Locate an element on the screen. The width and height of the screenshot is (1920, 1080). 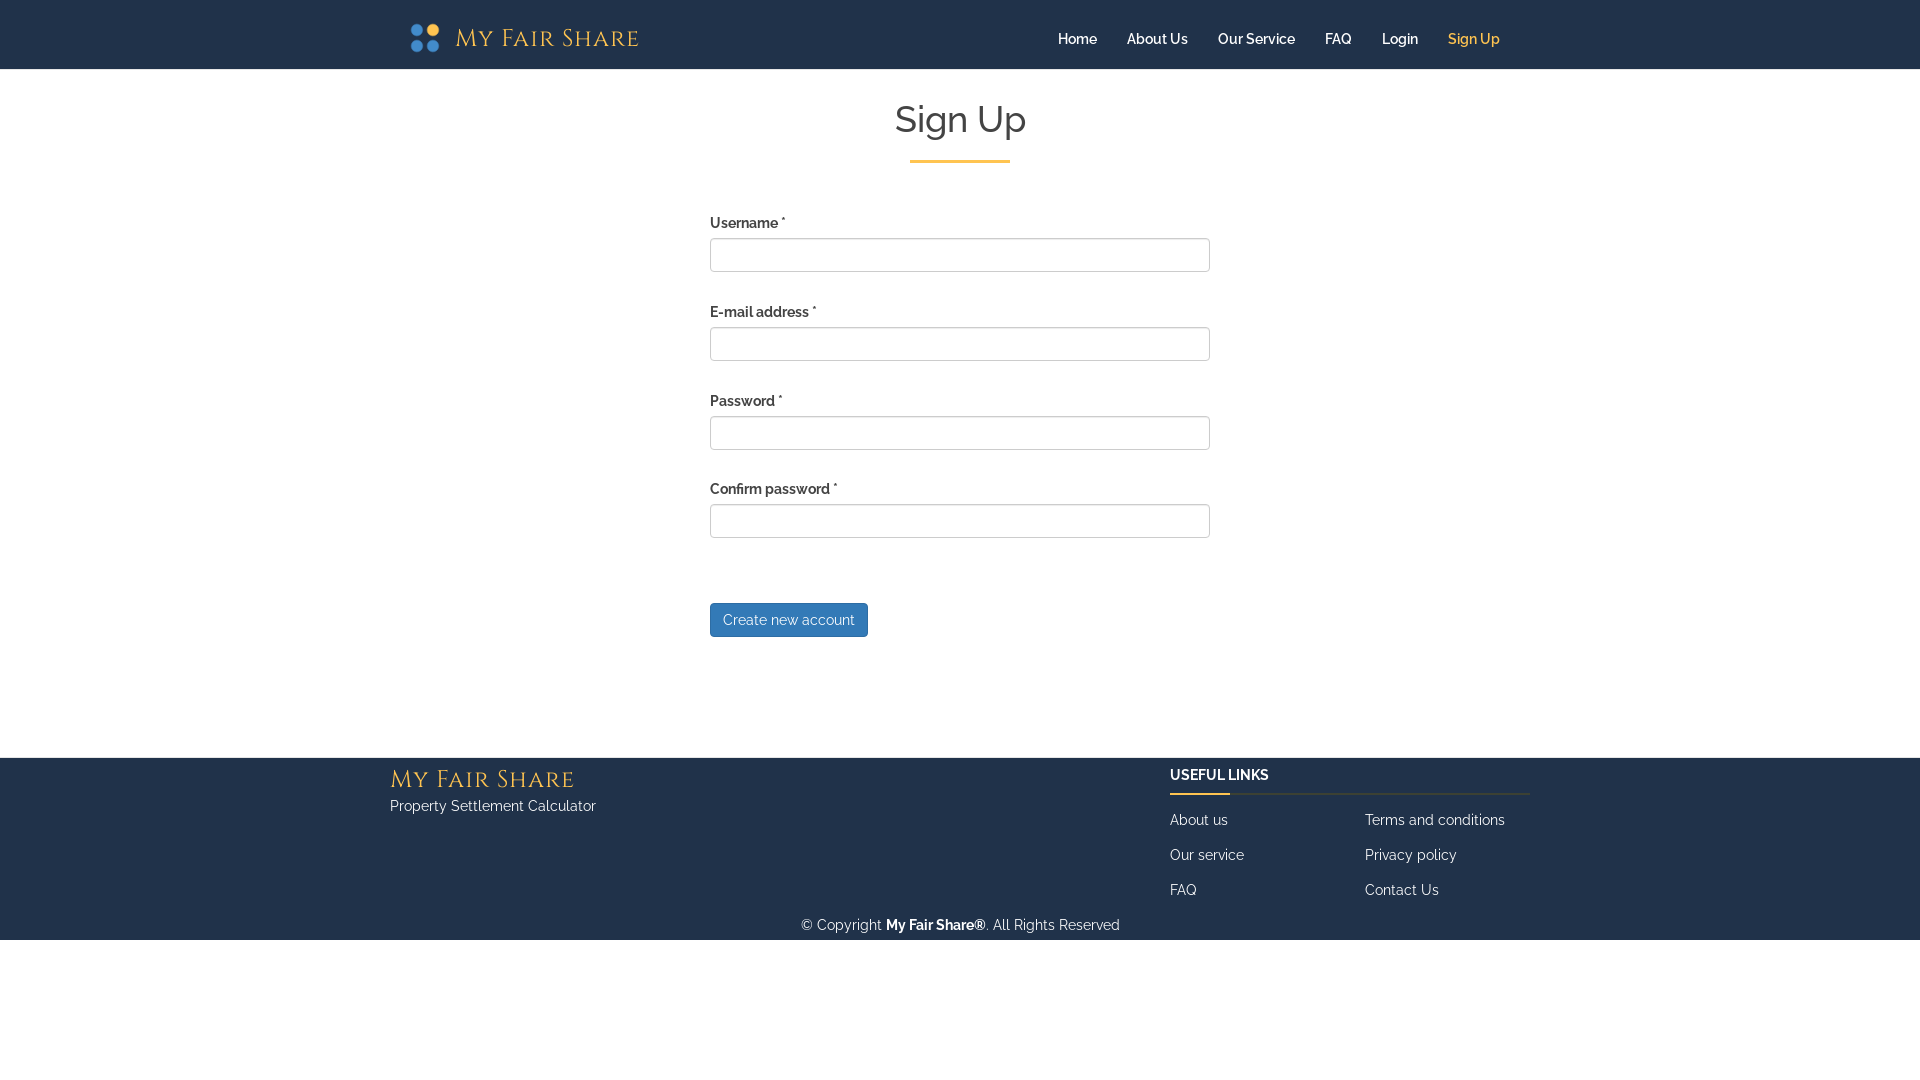
Login is located at coordinates (1400, 39).